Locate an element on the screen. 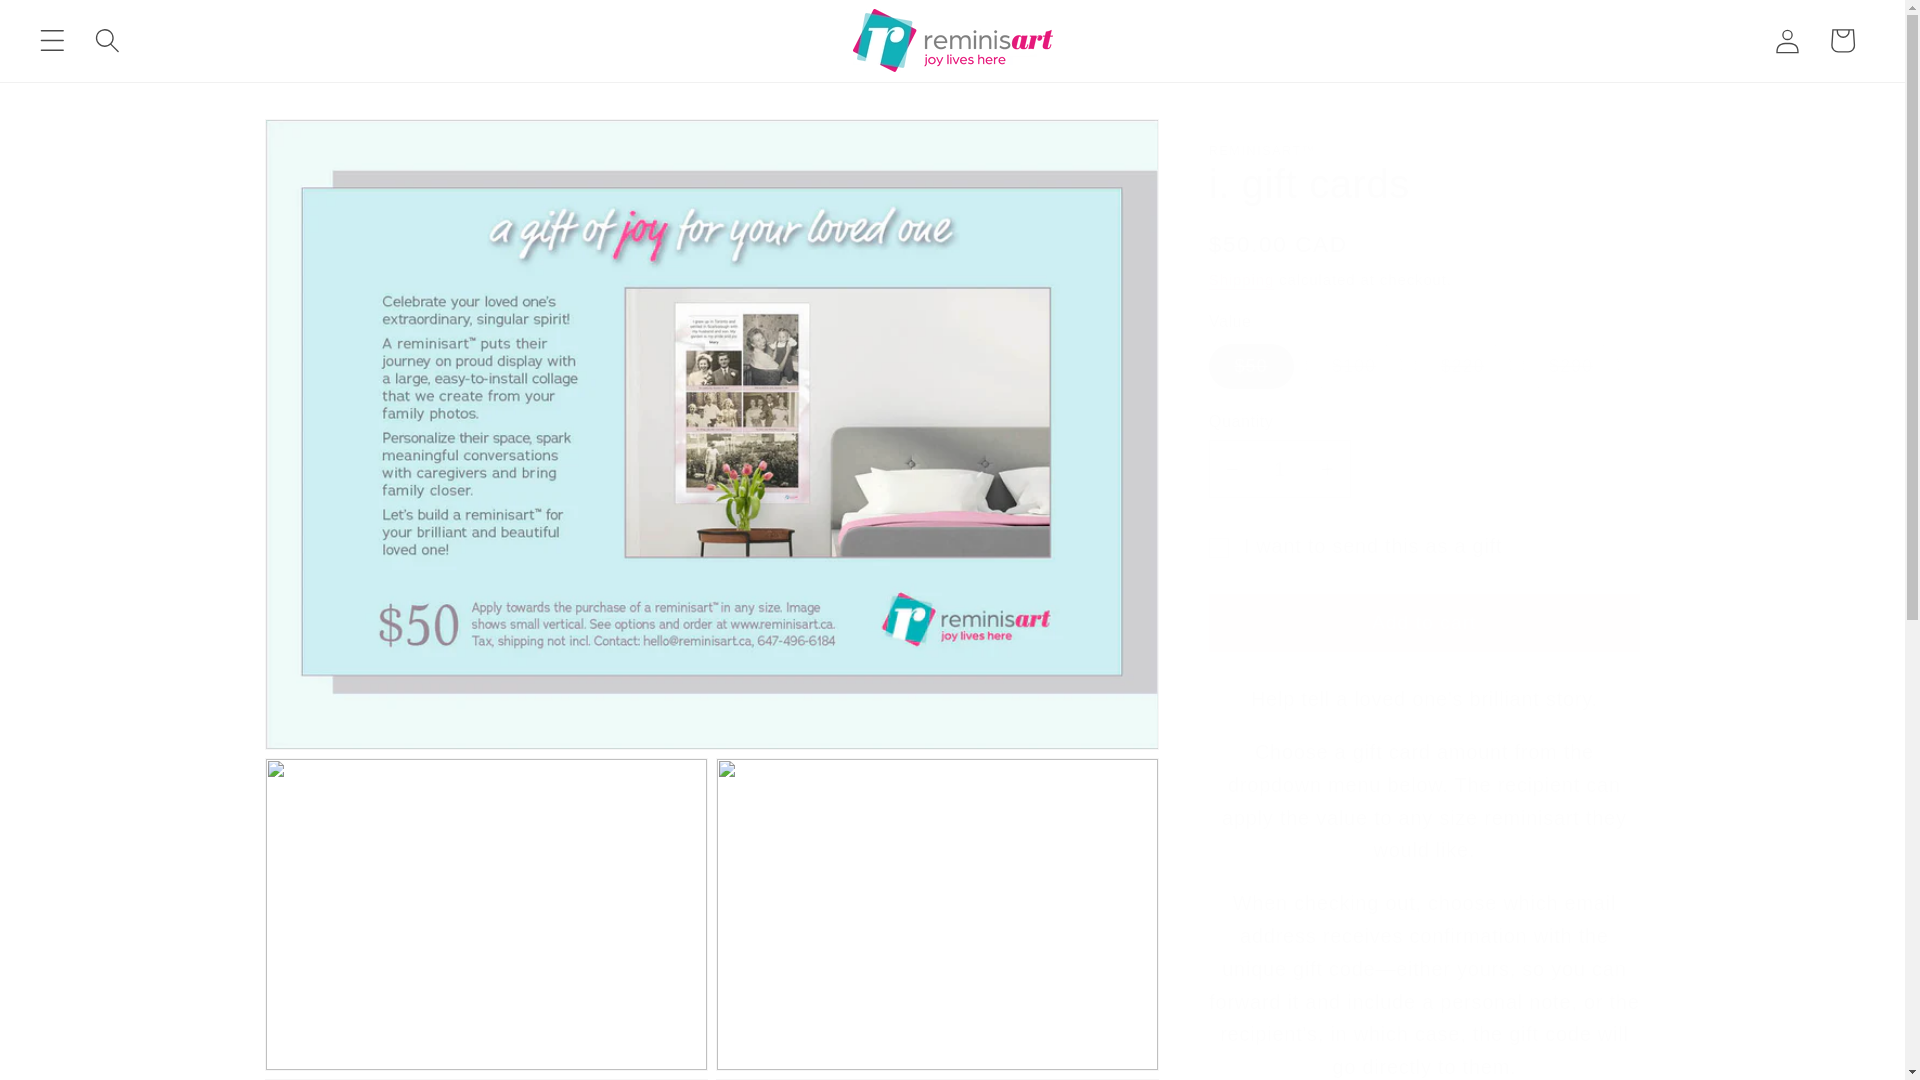 The image size is (1920, 1080). Open media 3 in modal is located at coordinates (938, 914).